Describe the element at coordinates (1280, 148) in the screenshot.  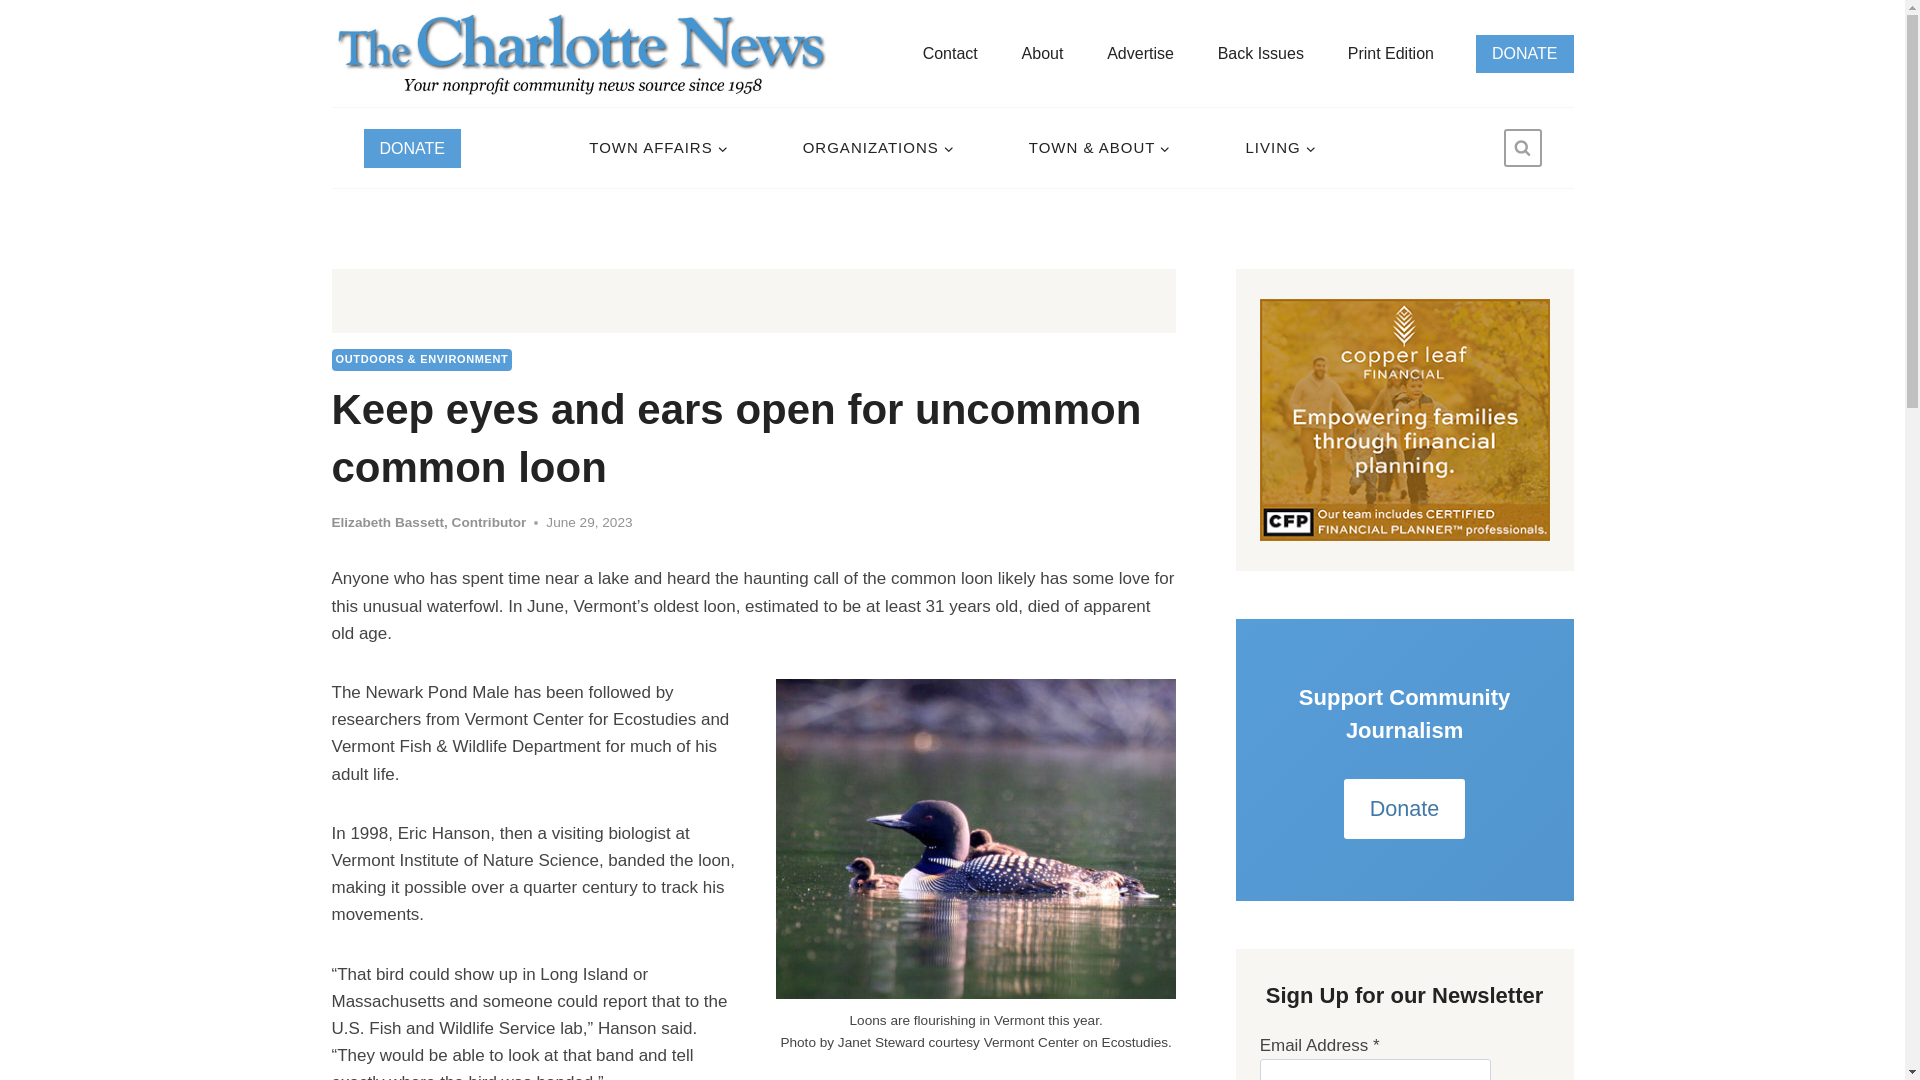
I see `LIVING` at that location.